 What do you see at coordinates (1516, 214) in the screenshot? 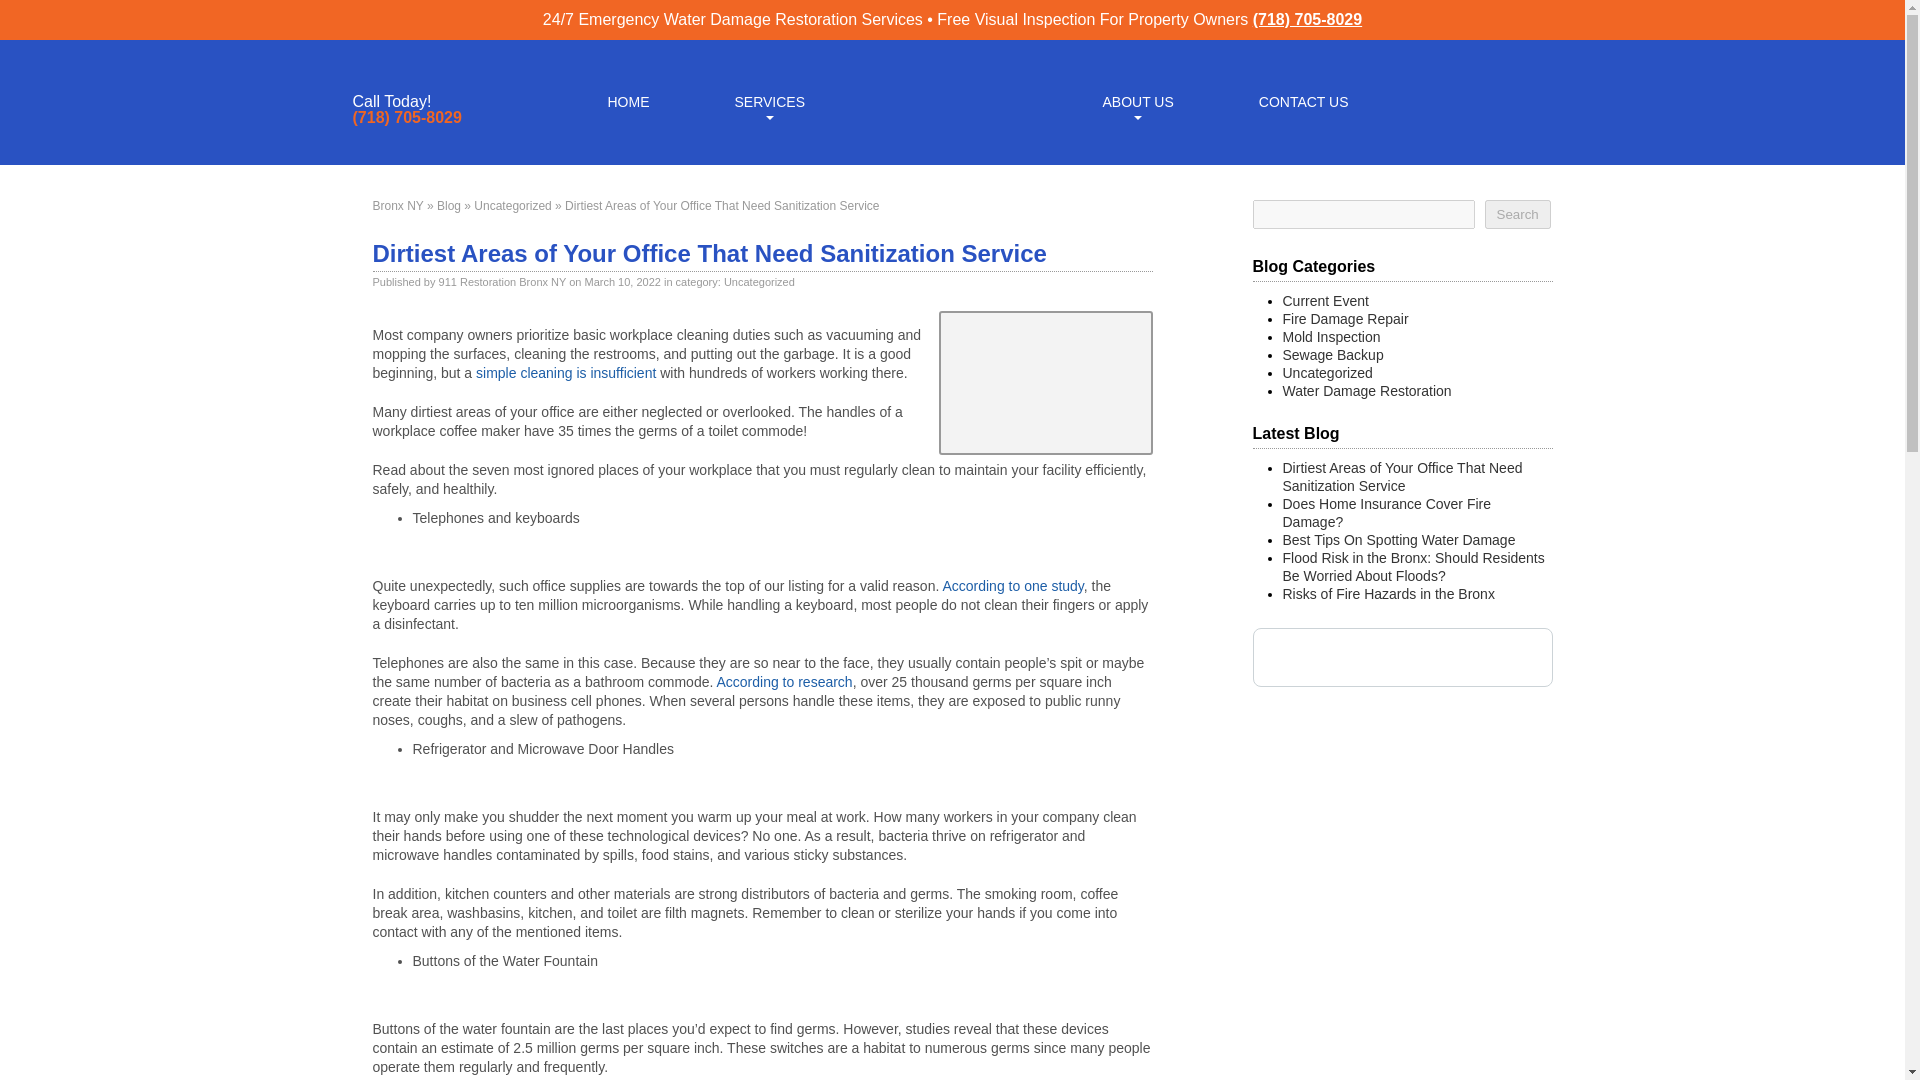
I see `Search` at bounding box center [1516, 214].